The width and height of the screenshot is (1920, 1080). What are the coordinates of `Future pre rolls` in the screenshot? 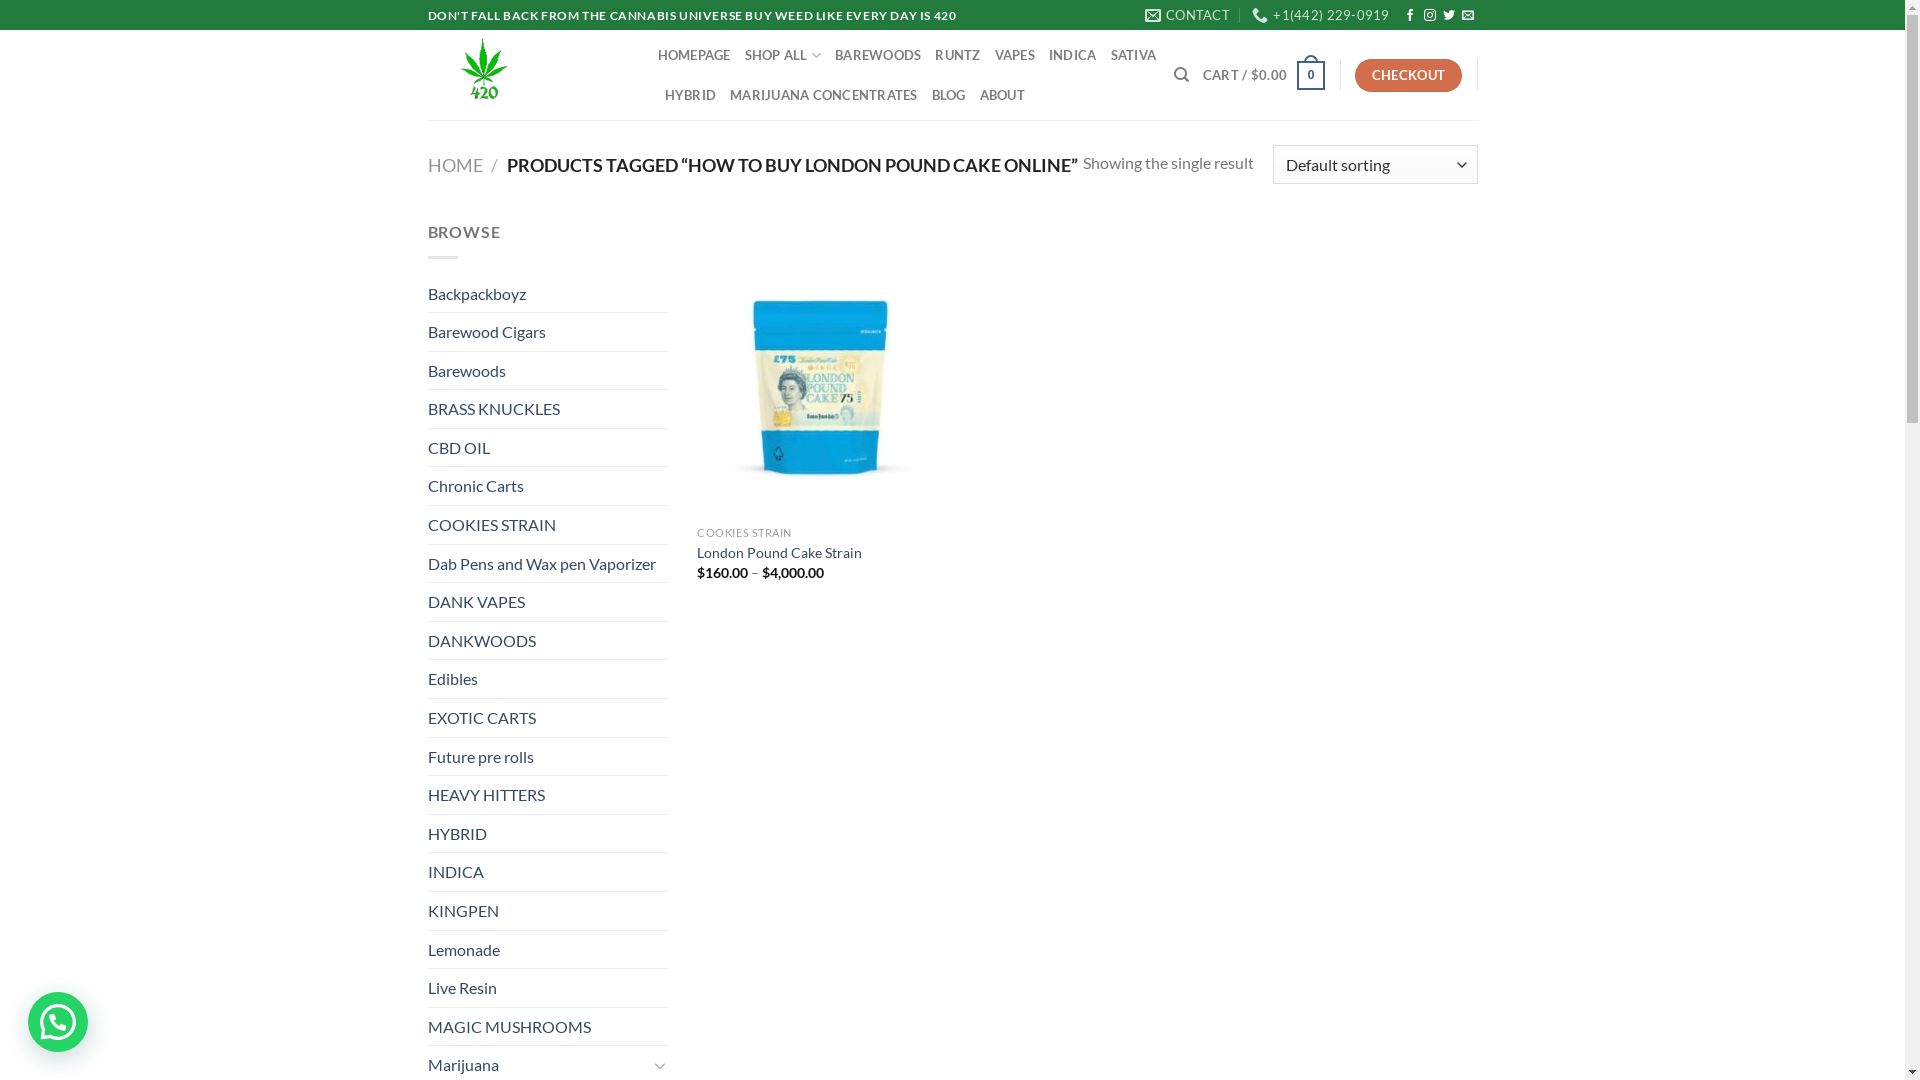 It's located at (548, 757).